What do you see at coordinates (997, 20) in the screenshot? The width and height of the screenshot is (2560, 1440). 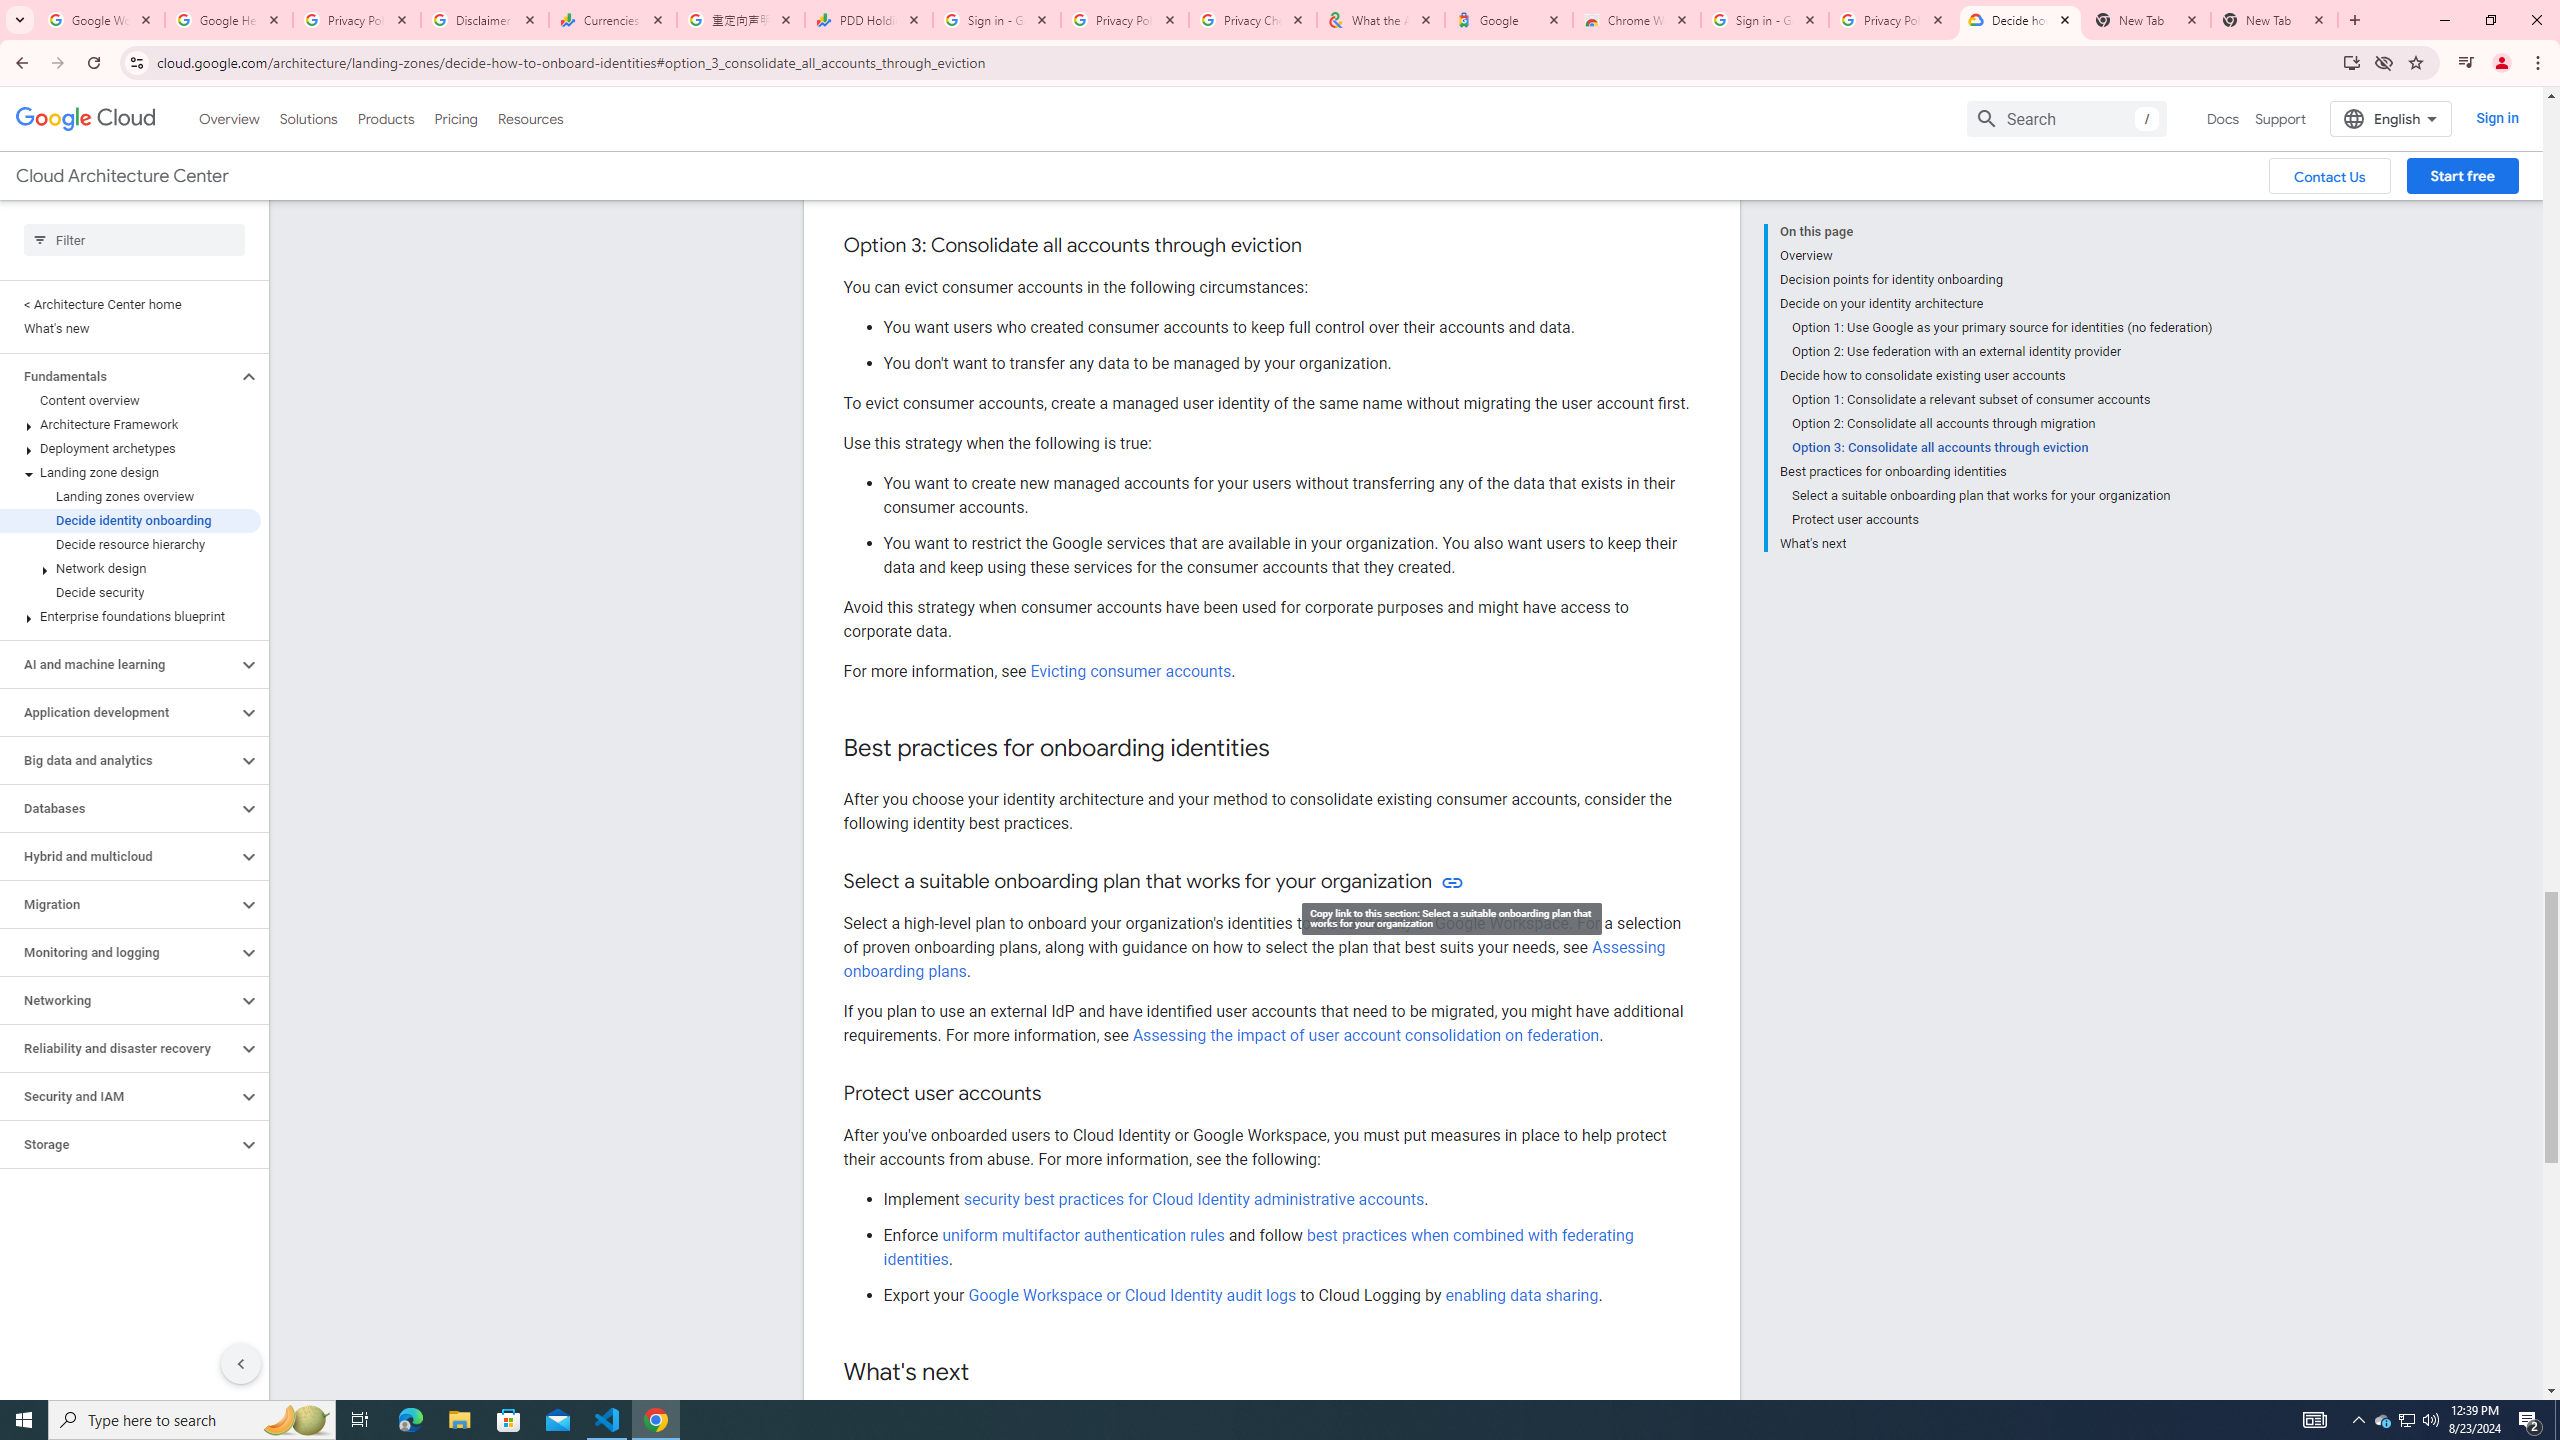 I see `Sign in - Google Accounts` at bounding box center [997, 20].